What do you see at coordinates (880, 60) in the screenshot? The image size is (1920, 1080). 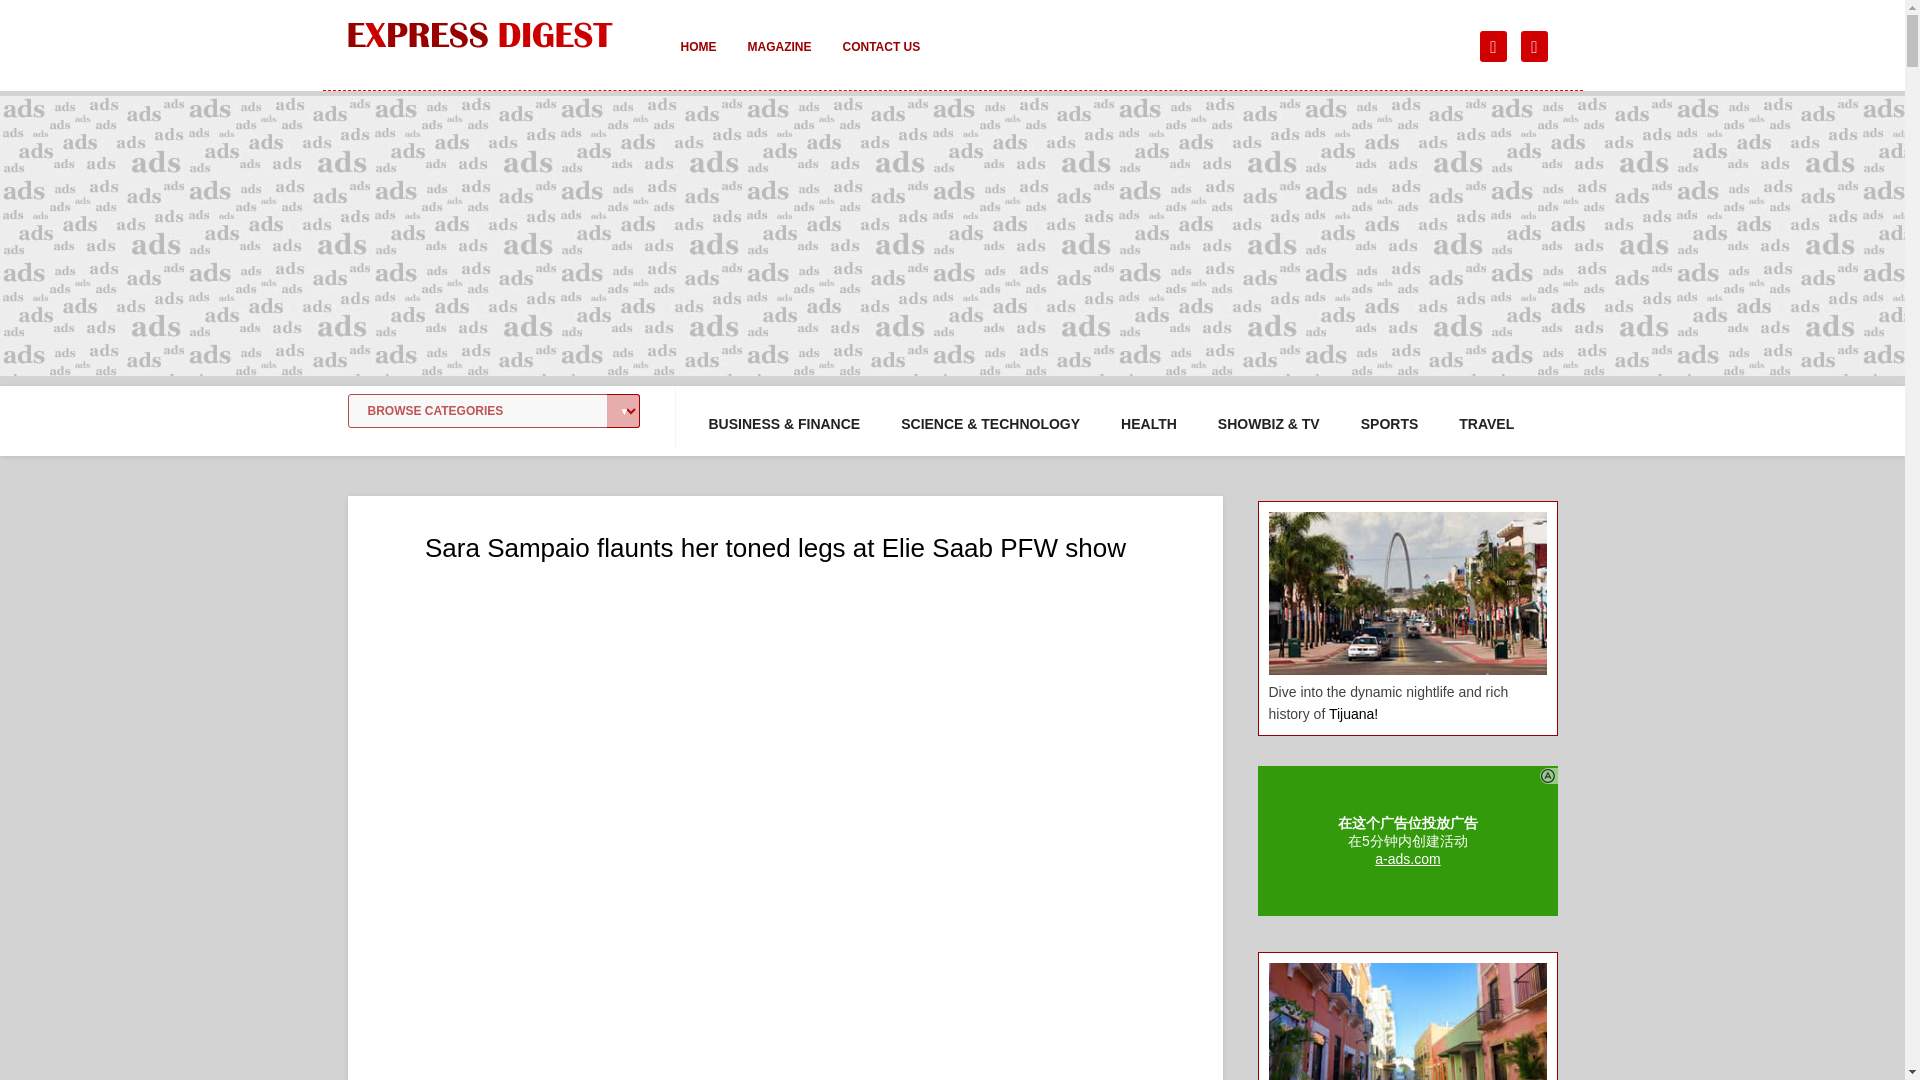 I see `CONTACT US` at bounding box center [880, 60].